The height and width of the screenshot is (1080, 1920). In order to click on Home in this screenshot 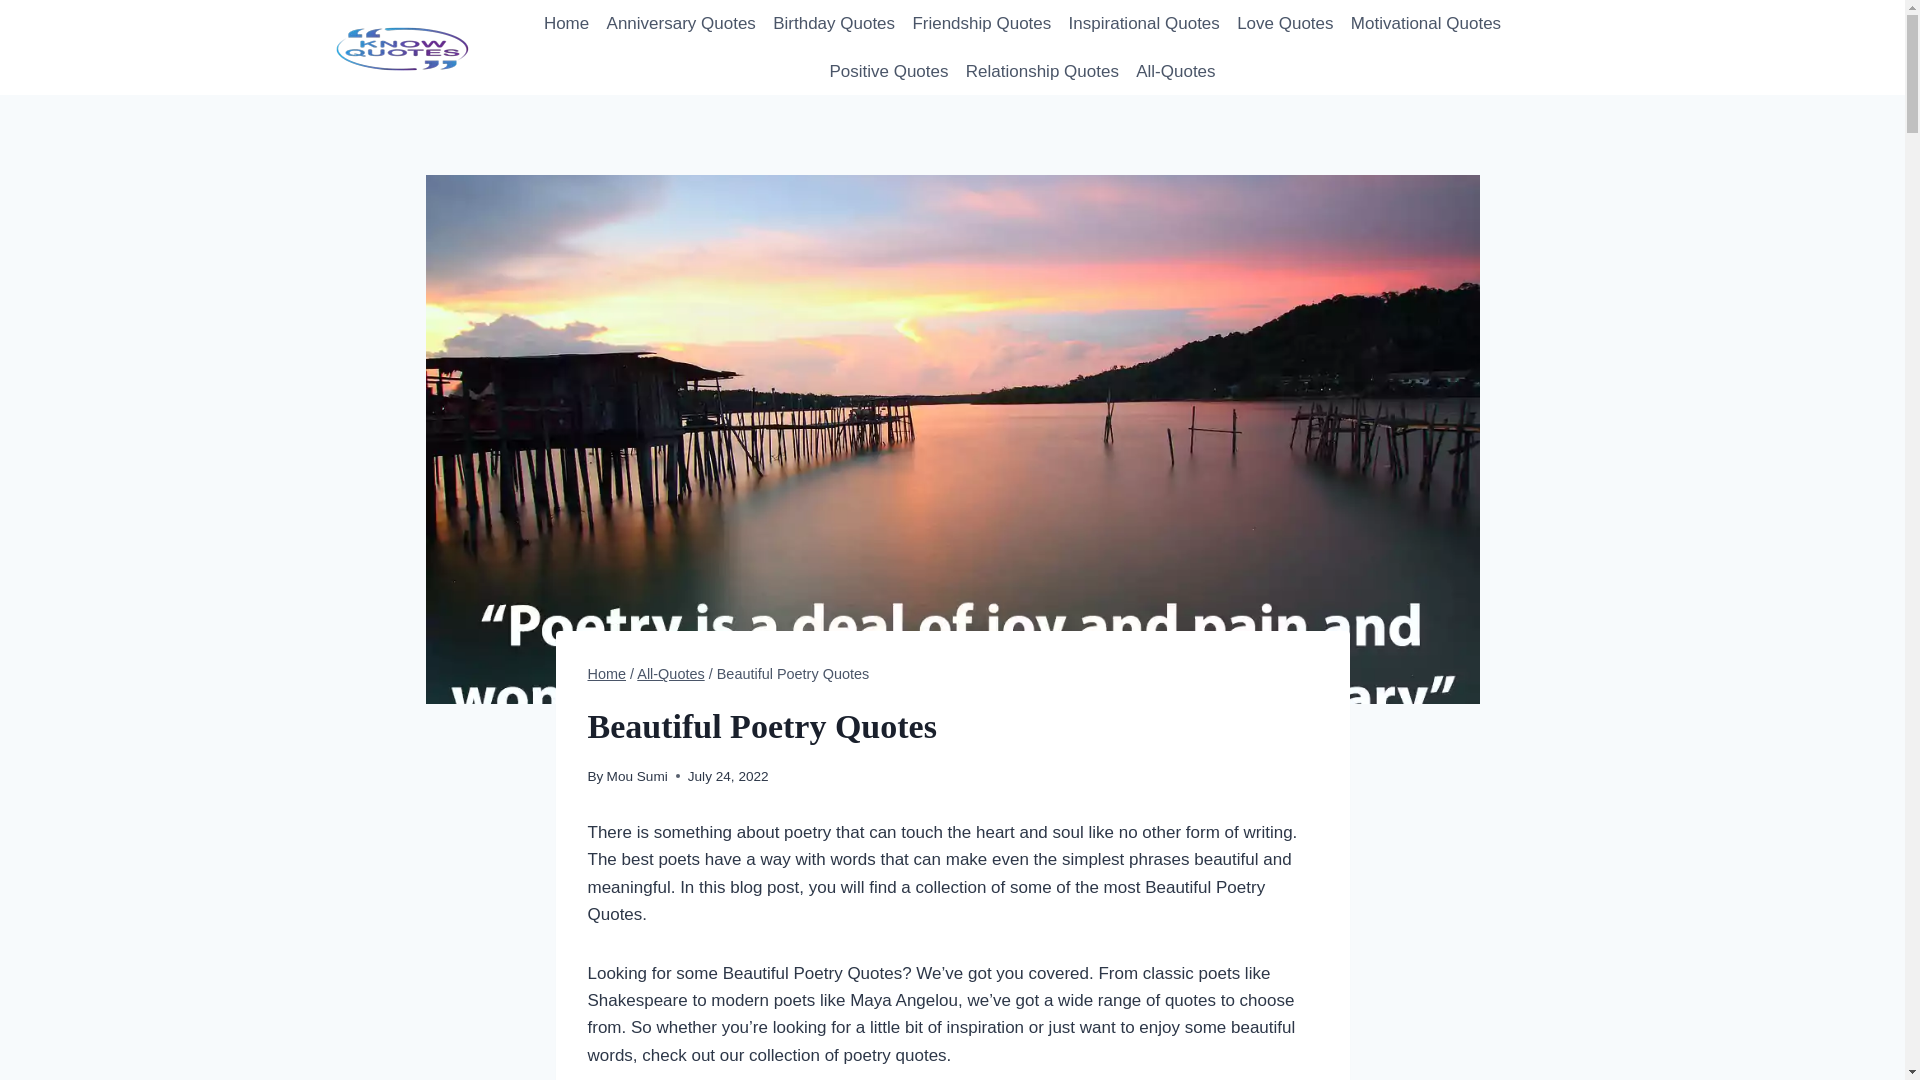, I will do `click(607, 674)`.